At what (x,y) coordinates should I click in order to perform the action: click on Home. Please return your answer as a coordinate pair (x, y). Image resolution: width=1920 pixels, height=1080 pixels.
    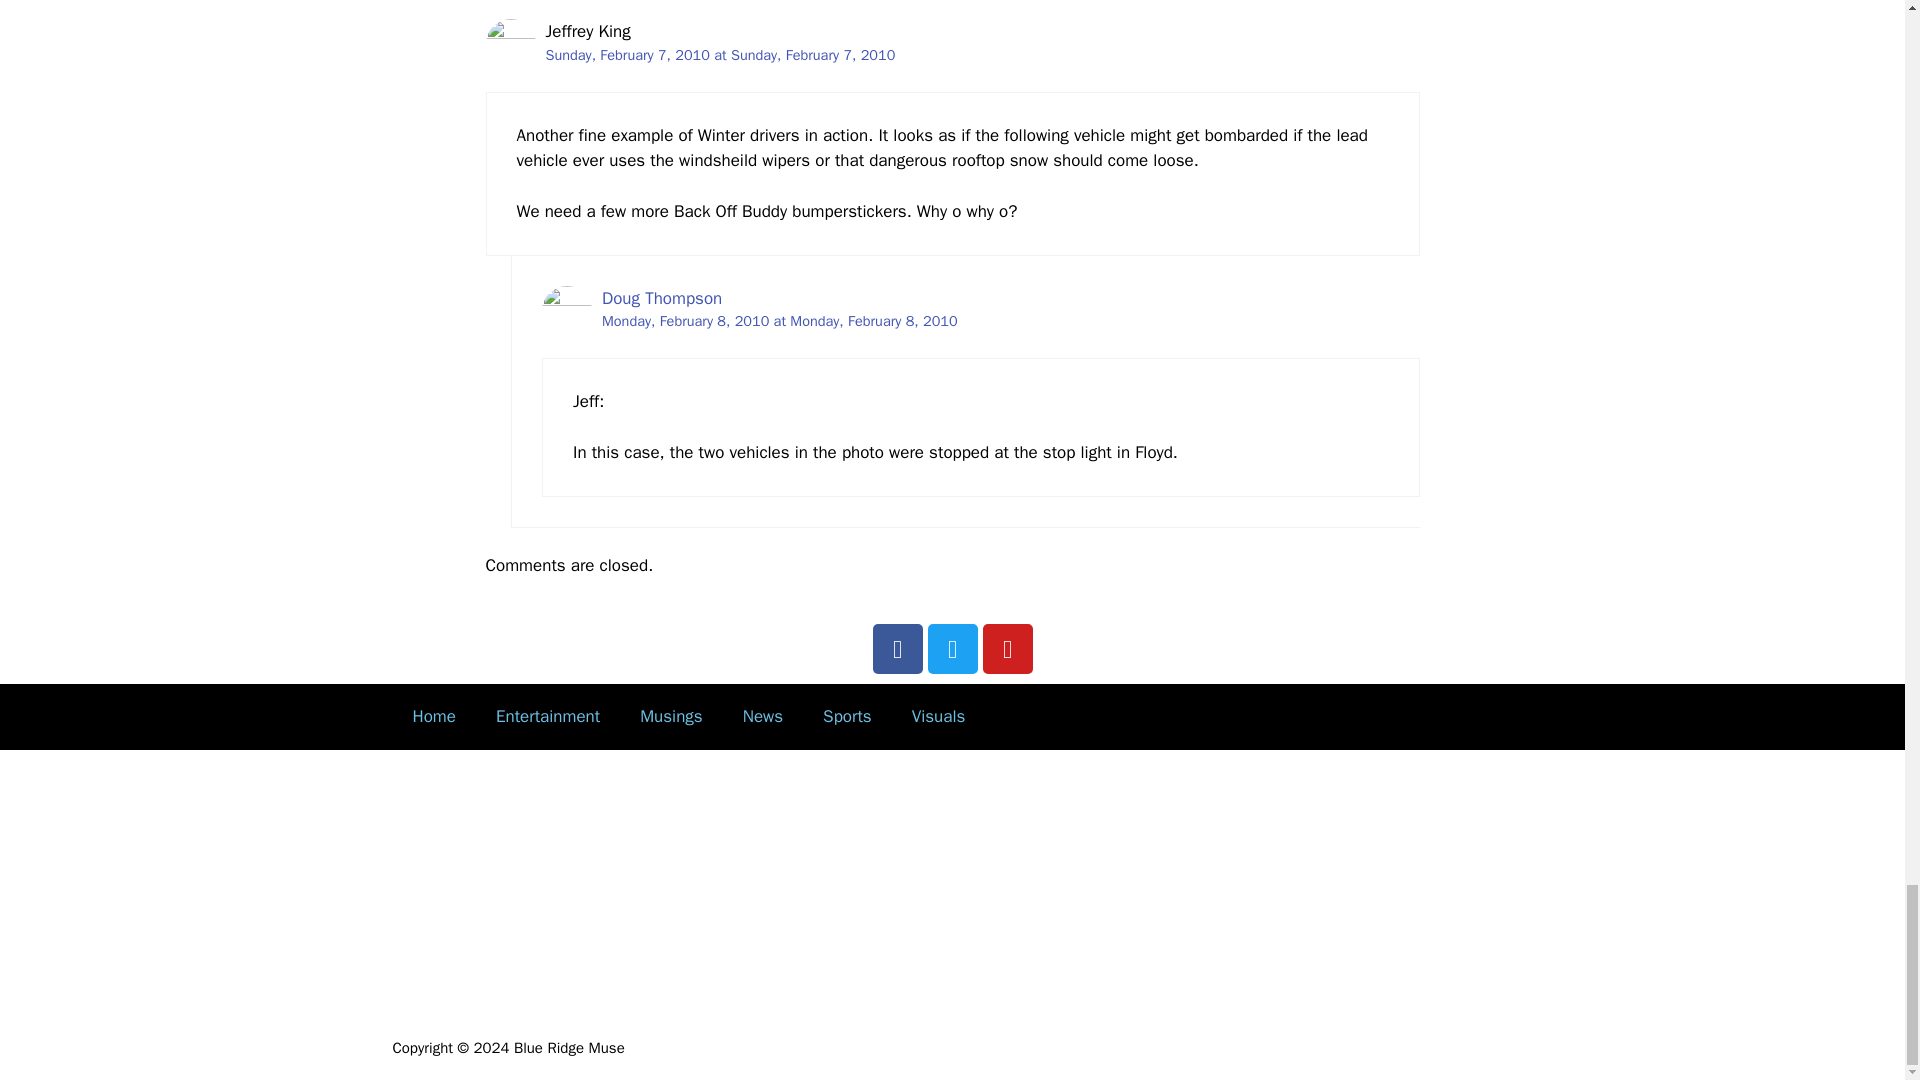
    Looking at the image, I should click on (432, 716).